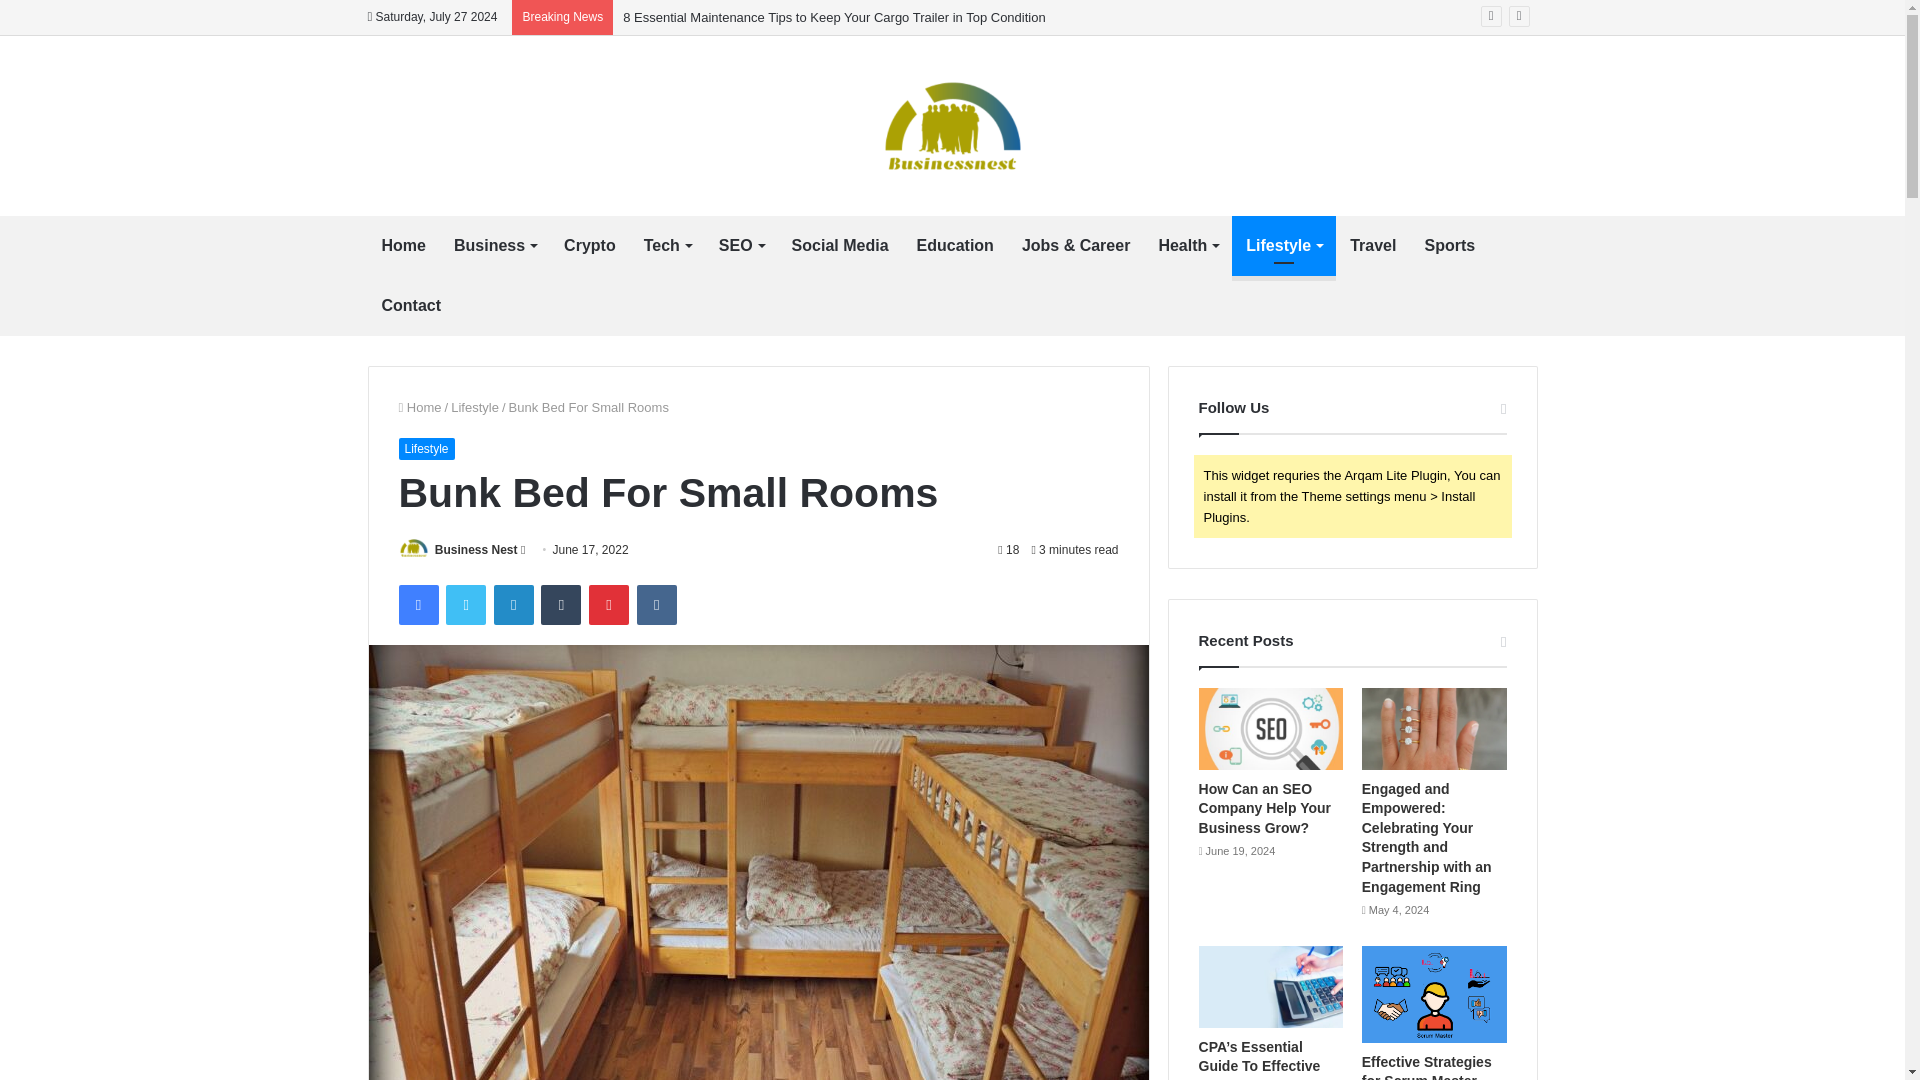 This screenshot has height=1080, width=1920. Describe the element at coordinates (952, 125) in the screenshot. I see `Business Ideas` at that location.